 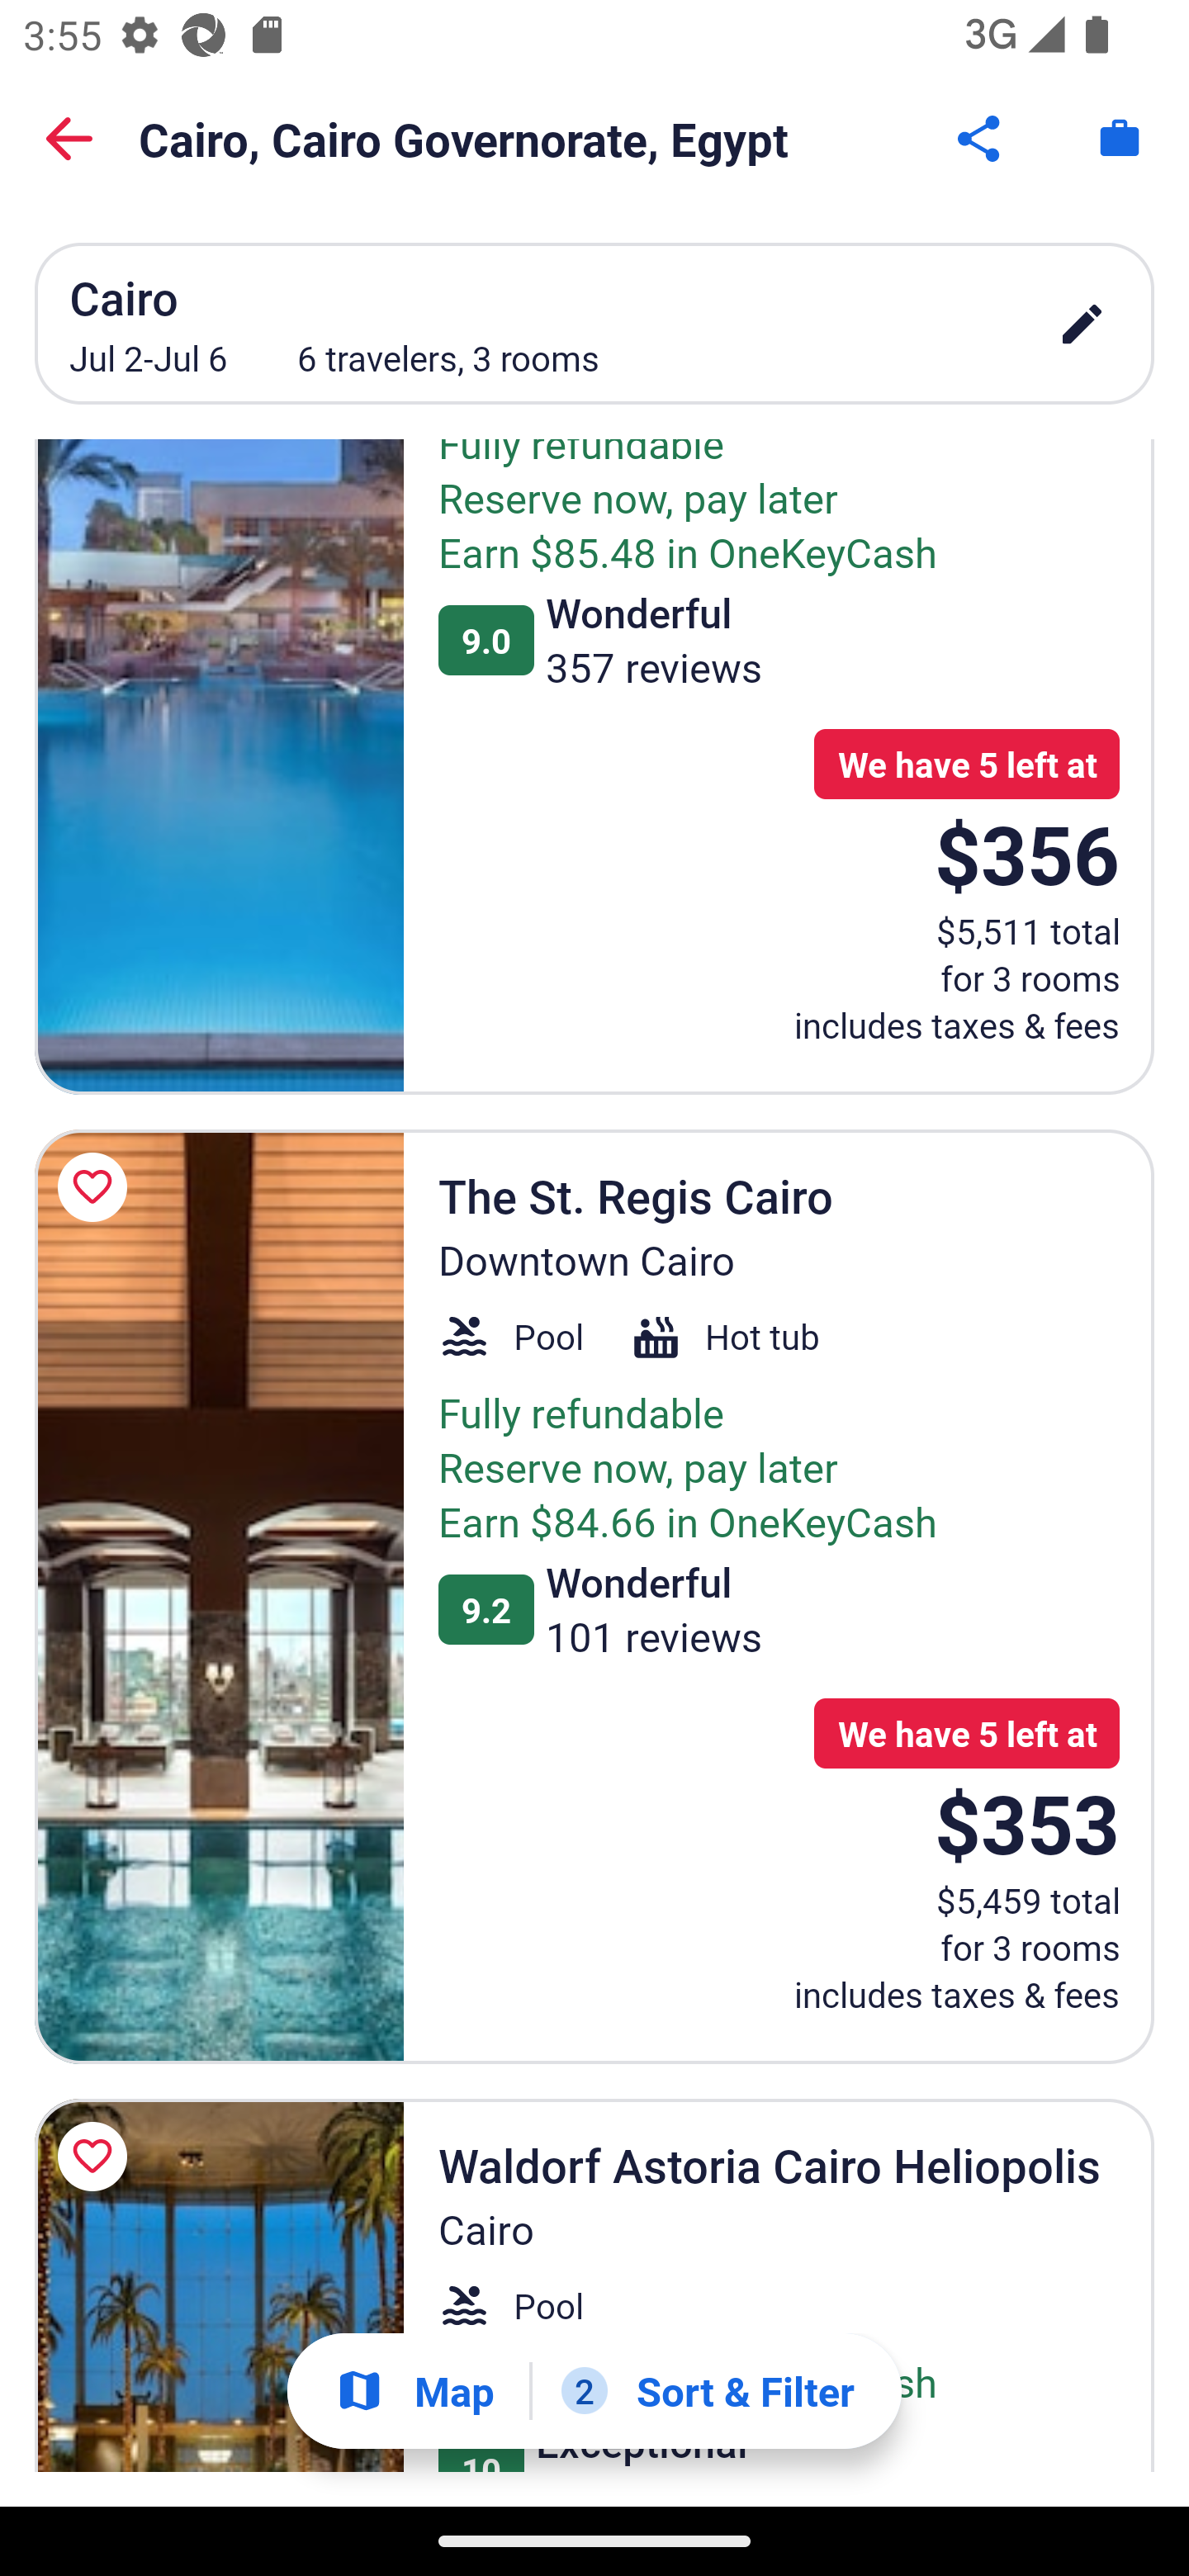 I want to click on Share Button, so click(x=981, y=139).